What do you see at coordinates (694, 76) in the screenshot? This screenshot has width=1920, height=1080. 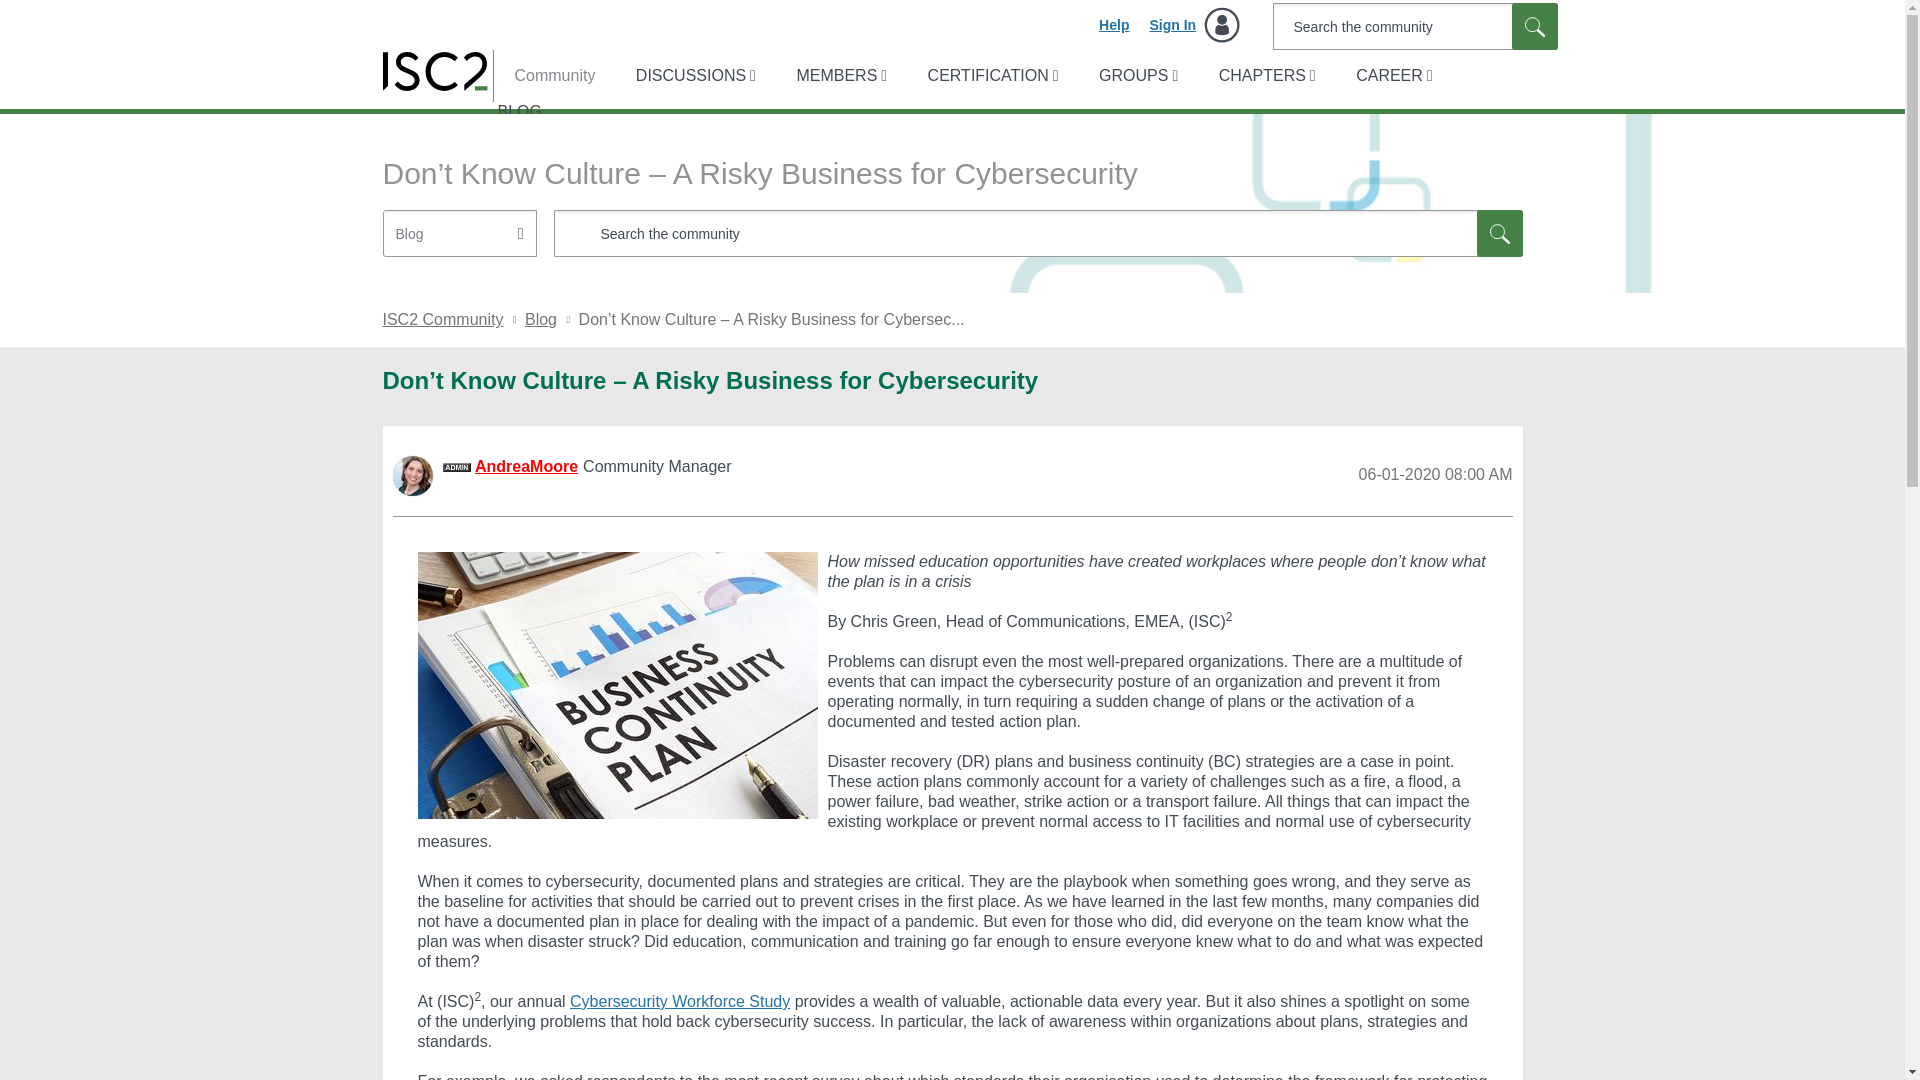 I see `DISCUSSIONS` at bounding box center [694, 76].